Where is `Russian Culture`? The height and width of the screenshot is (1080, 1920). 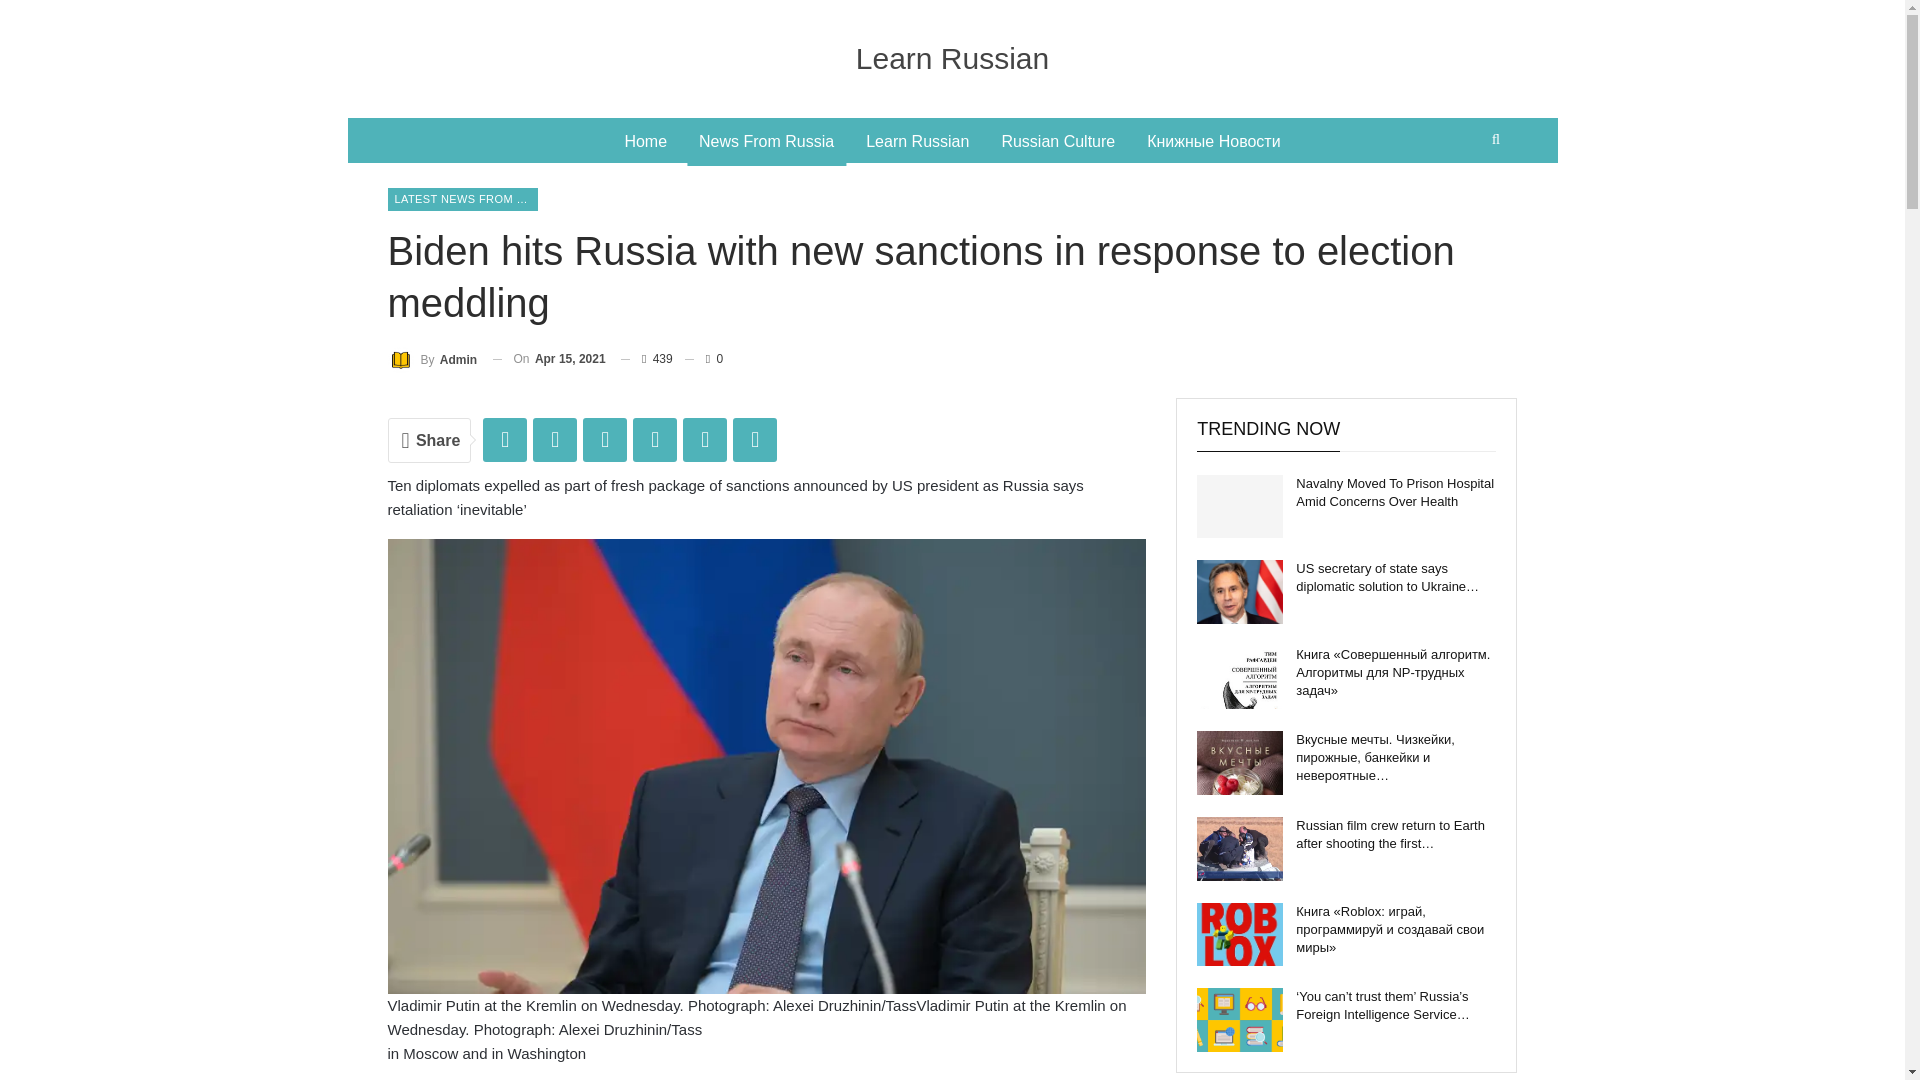
Russian Culture is located at coordinates (1058, 142).